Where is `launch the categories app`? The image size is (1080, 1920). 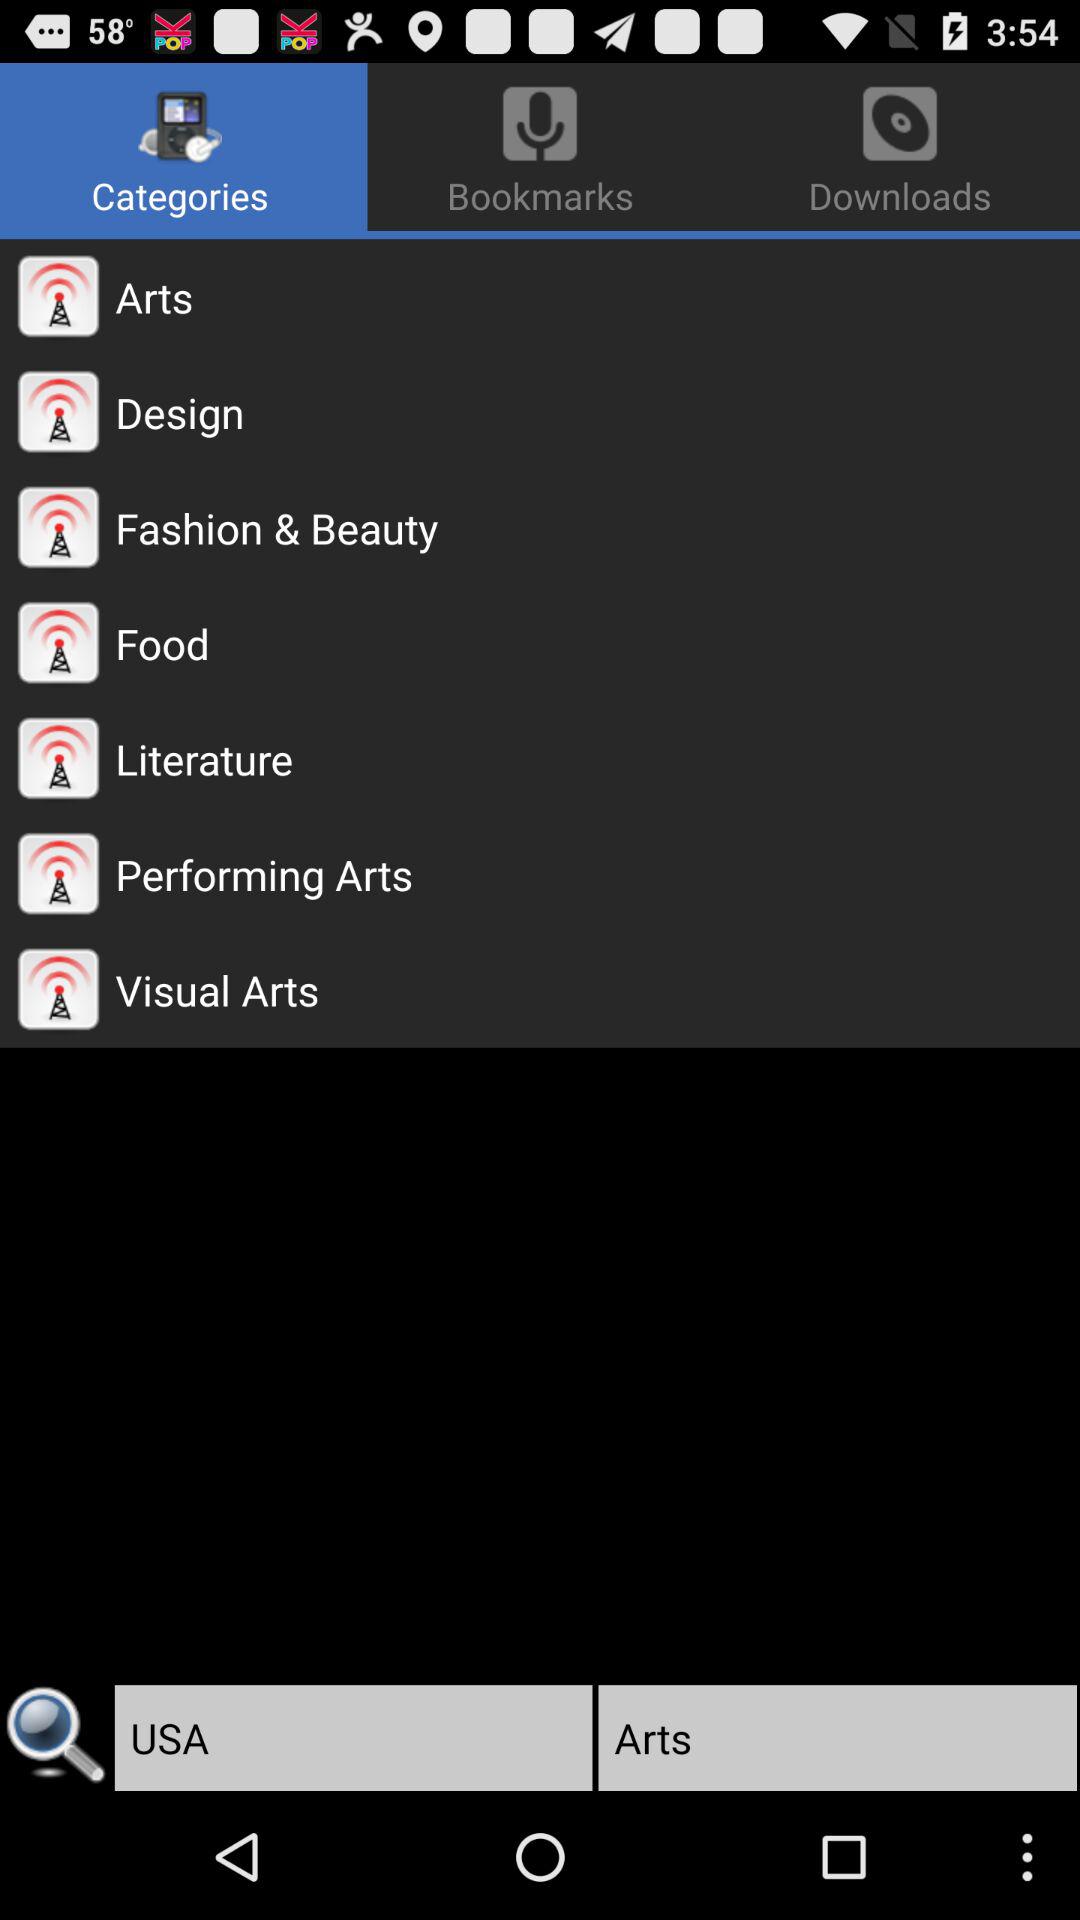 launch the categories app is located at coordinates (184, 146).